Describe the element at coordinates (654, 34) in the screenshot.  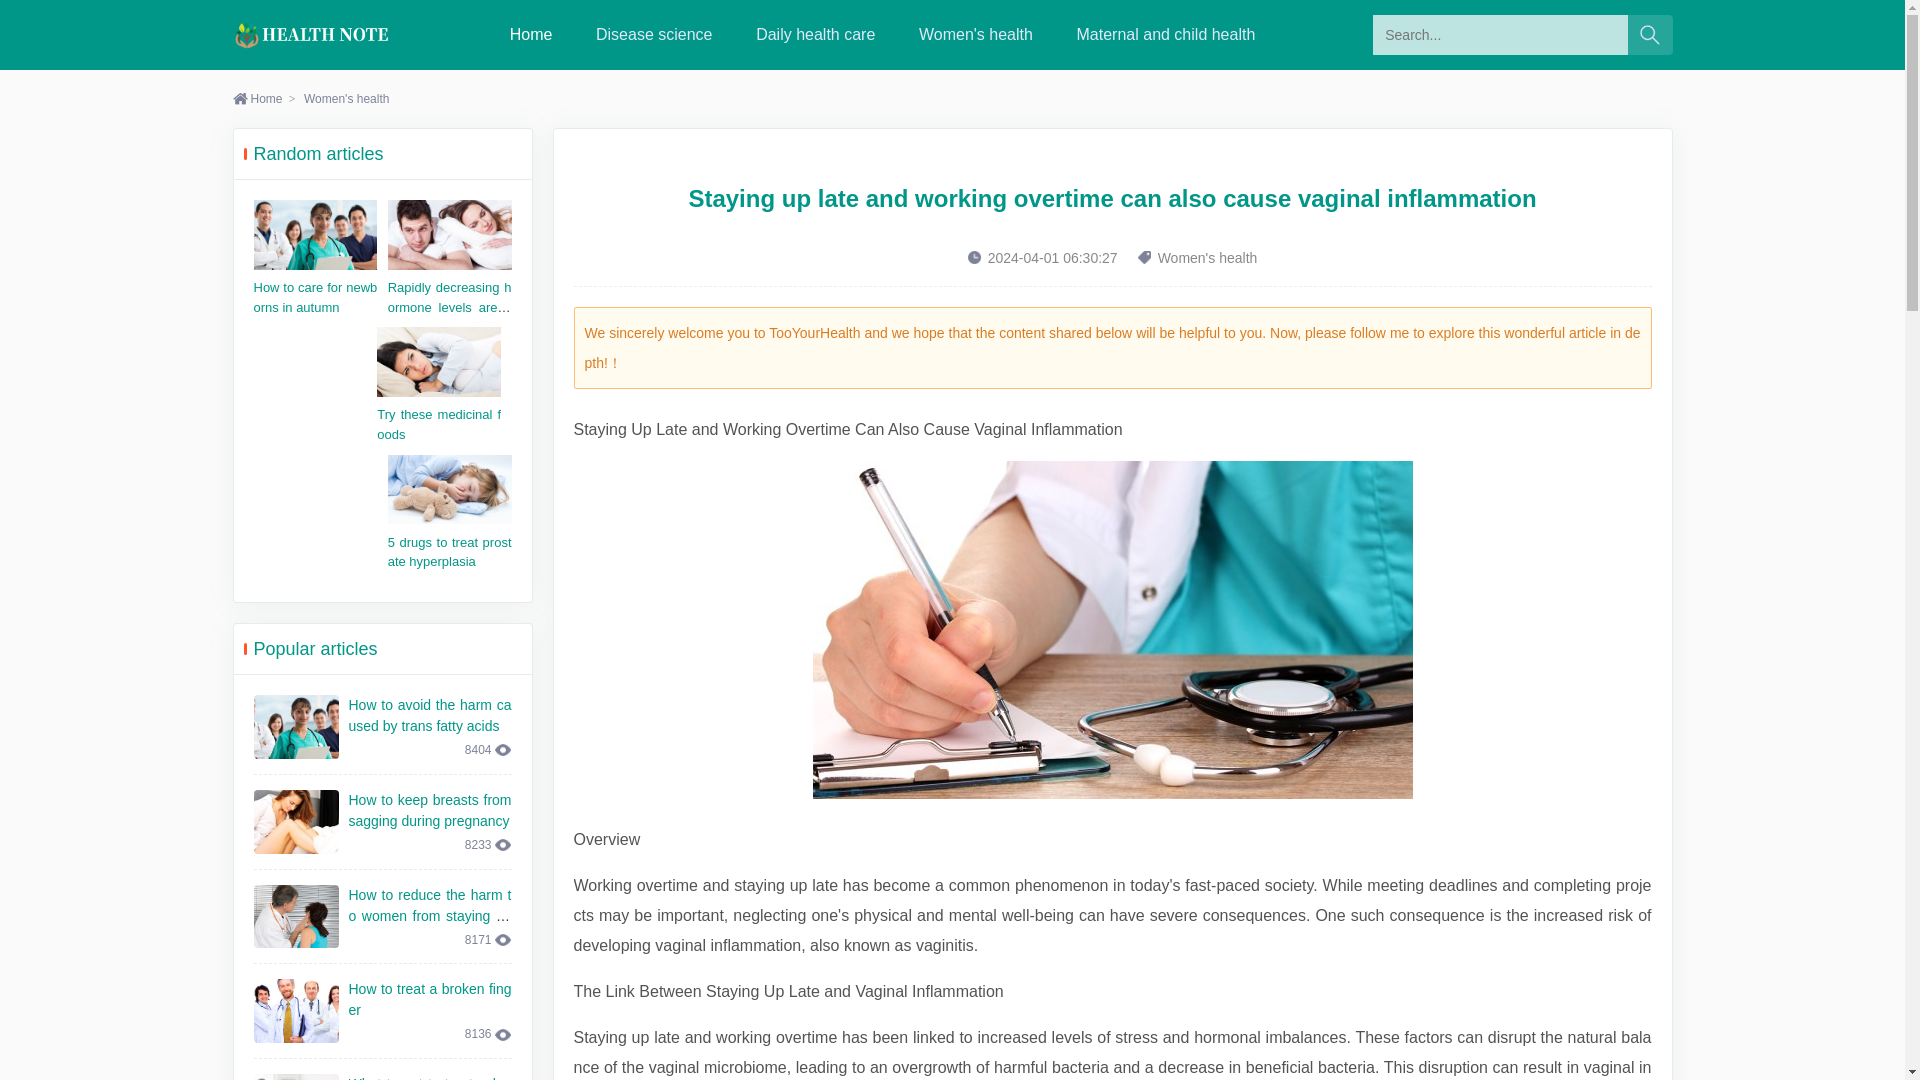
I see `Disease science` at that location.